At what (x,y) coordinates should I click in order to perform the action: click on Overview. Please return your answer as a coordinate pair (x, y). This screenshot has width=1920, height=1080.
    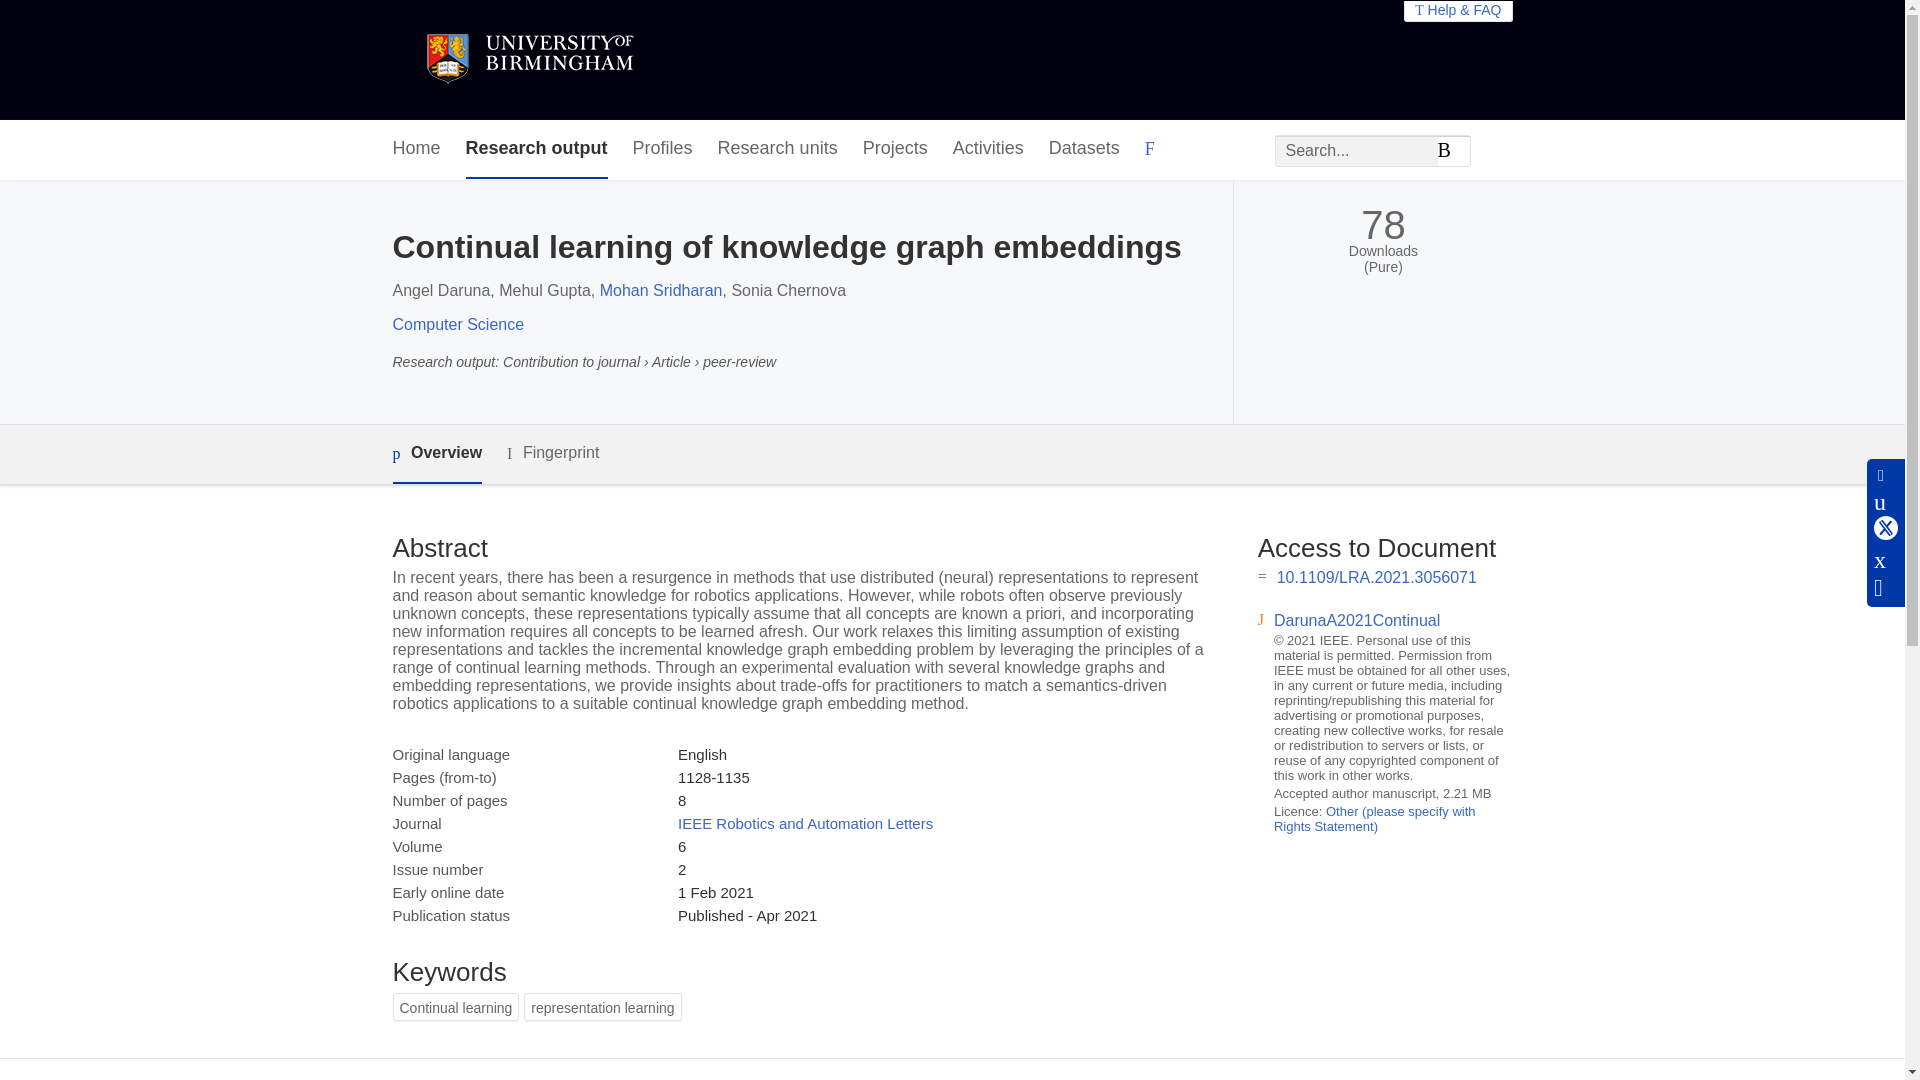
    Looking at the image, I should click on (436, 454).